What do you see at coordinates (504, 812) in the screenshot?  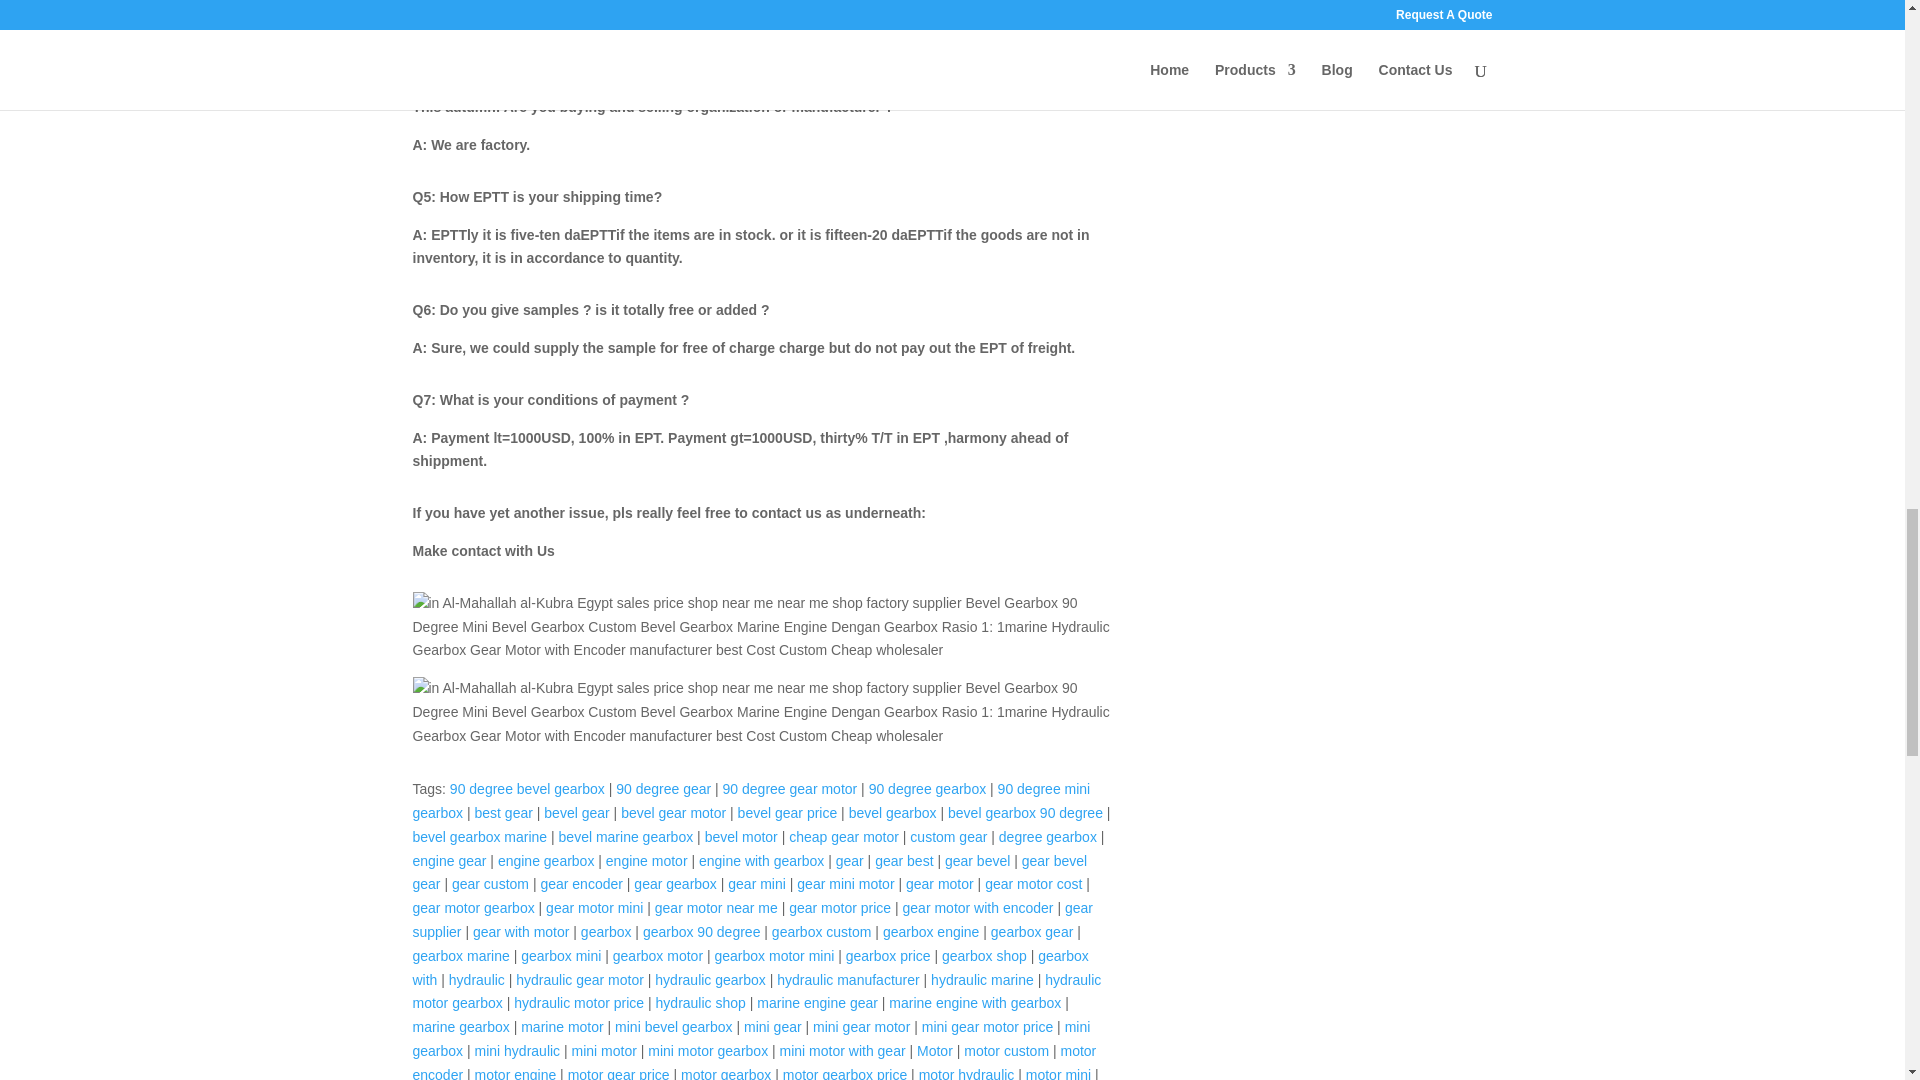 I see `best gear` at bounding box center [504, 812].